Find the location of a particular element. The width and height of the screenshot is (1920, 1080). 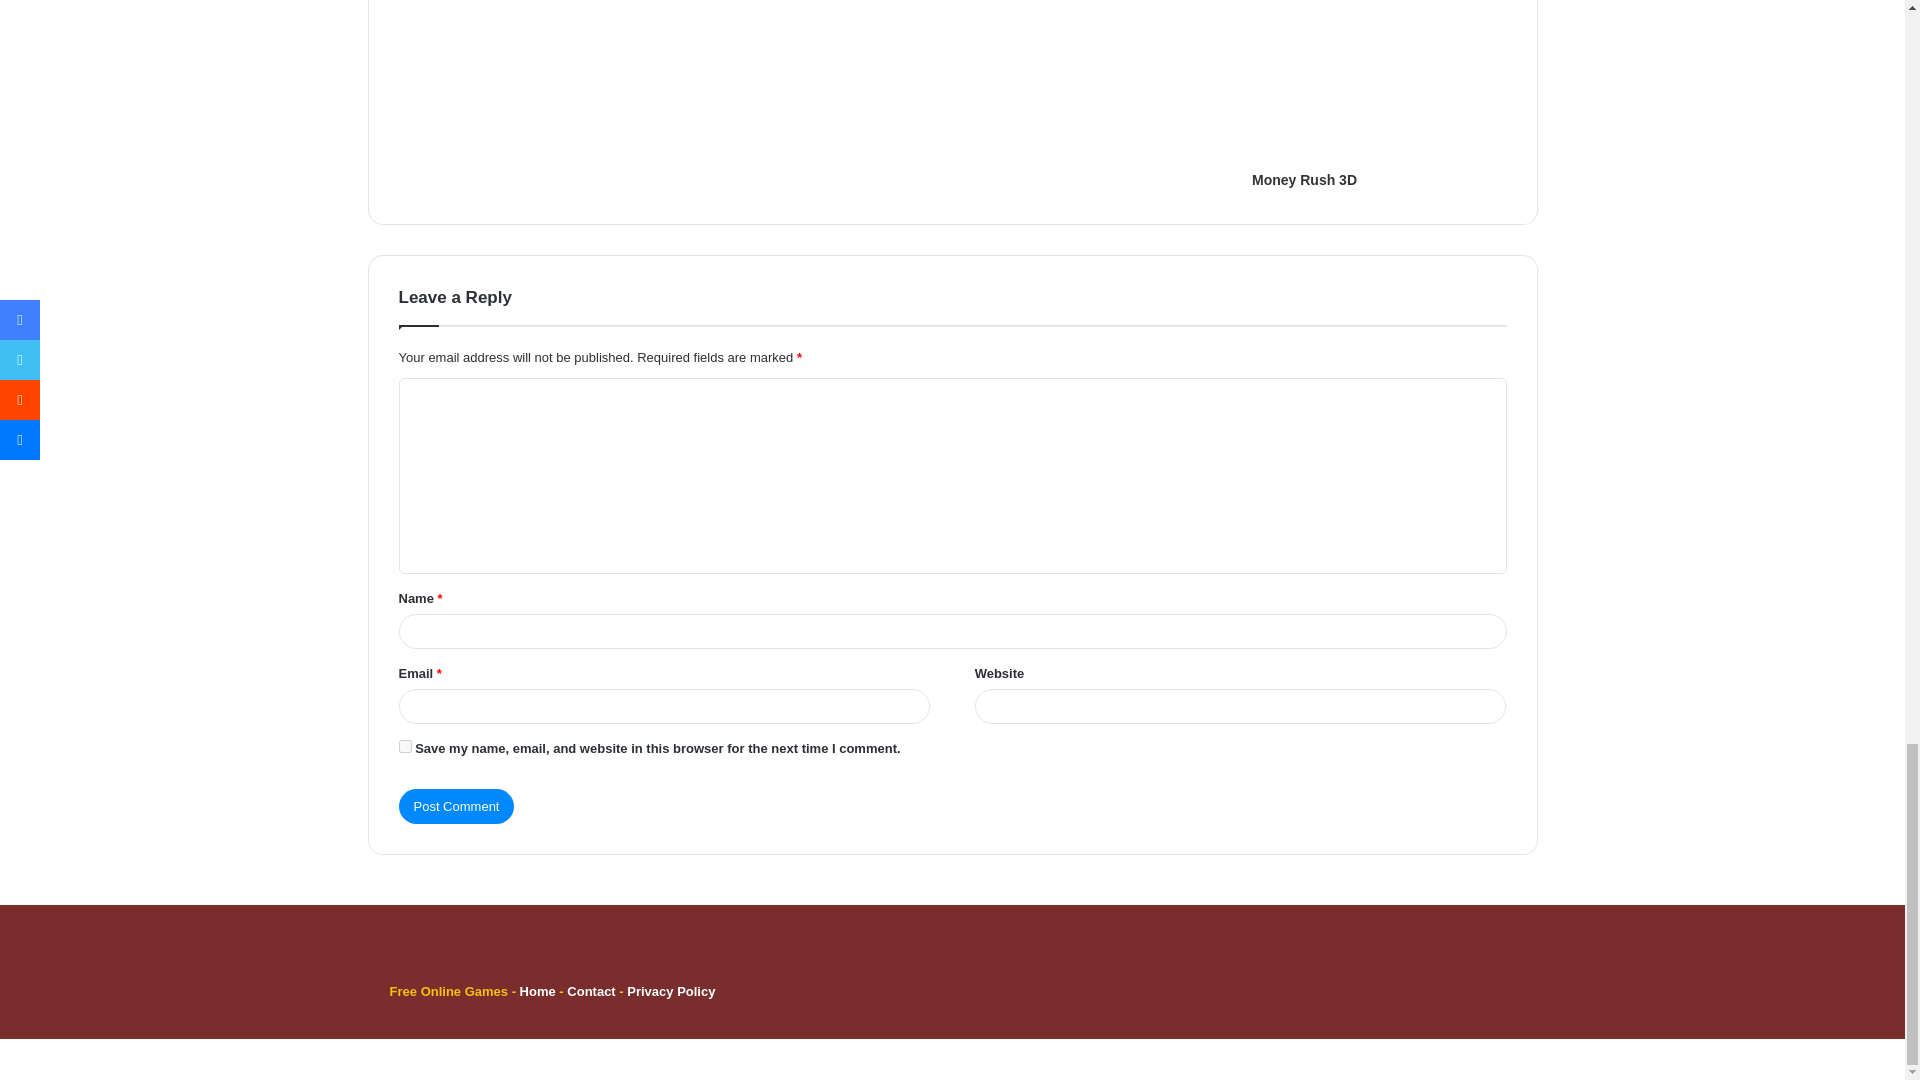

Post Comment is located at coordinates (456, 806).